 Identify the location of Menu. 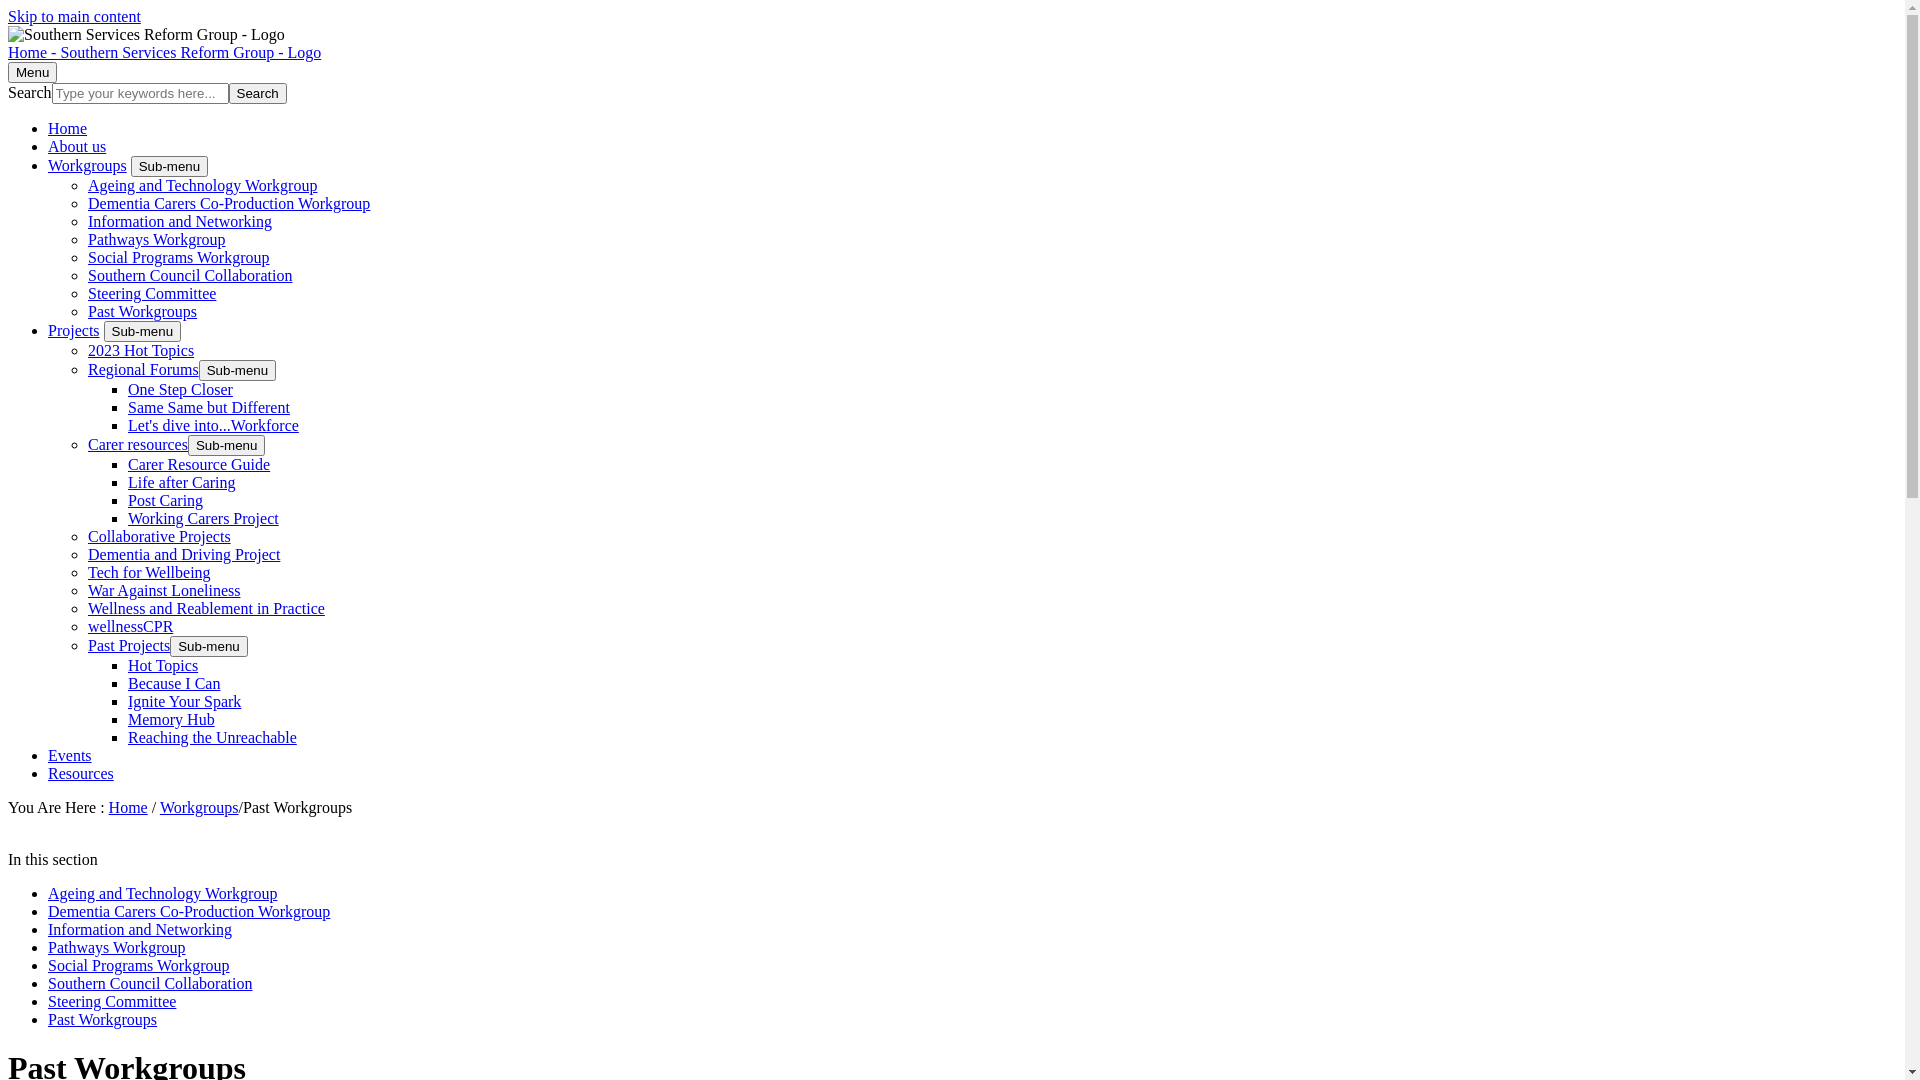
(32, 72).